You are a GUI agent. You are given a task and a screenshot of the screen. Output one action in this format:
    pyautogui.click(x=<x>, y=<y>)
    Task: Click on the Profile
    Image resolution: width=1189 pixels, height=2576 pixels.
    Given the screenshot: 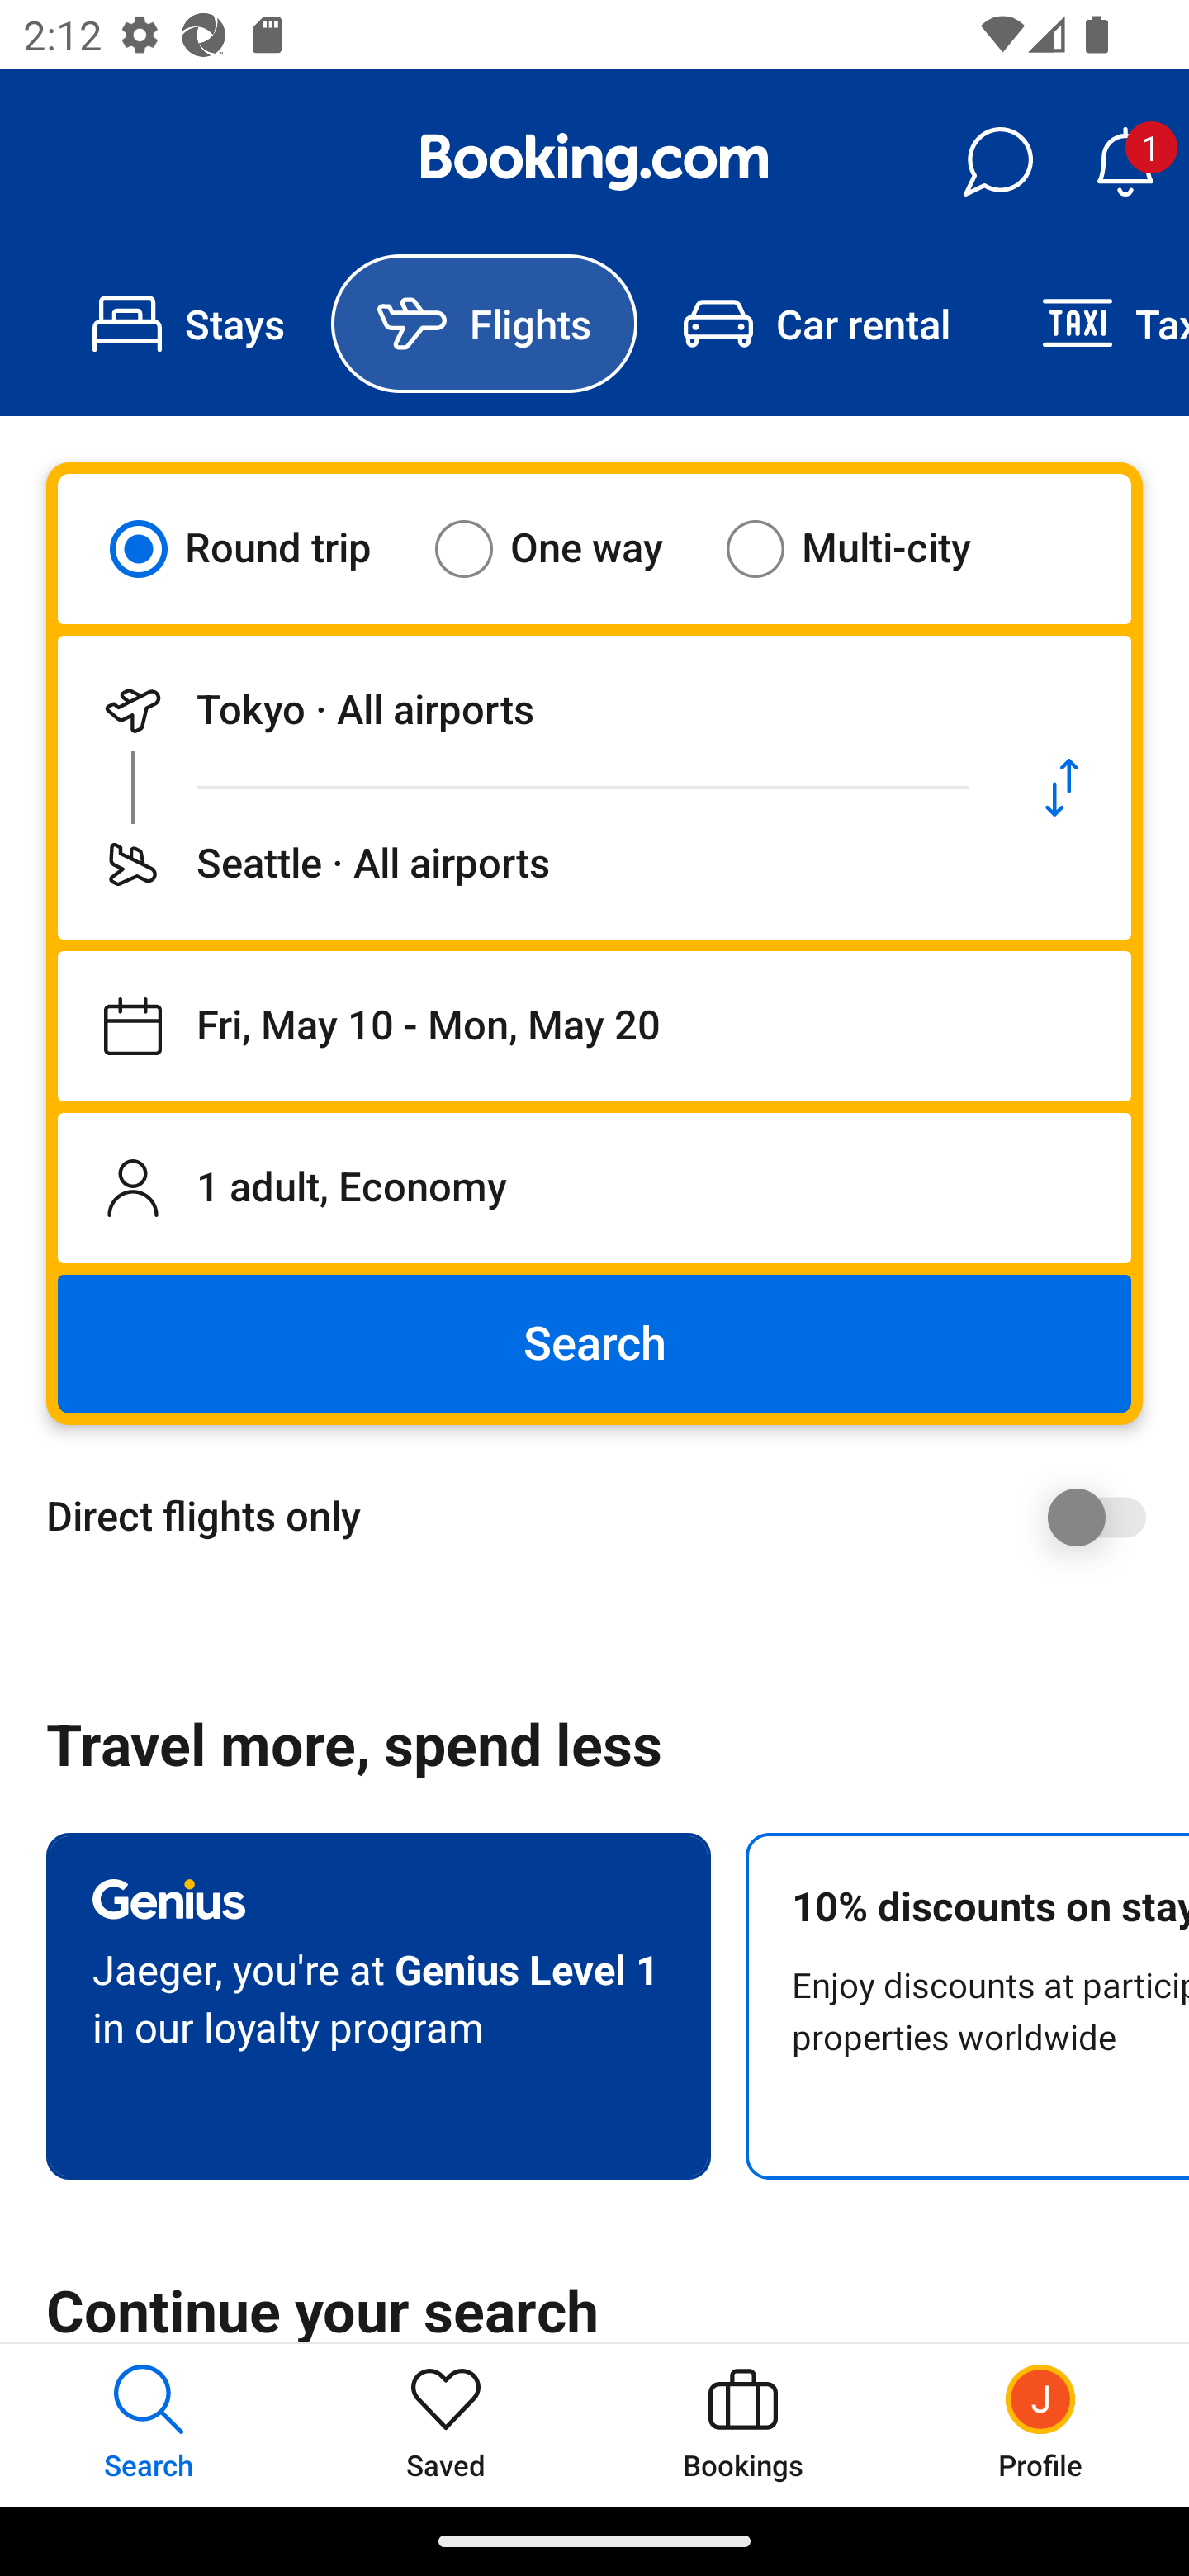 What is the action you would take?
    pyautogui.click(x=1040, y=2424)
    